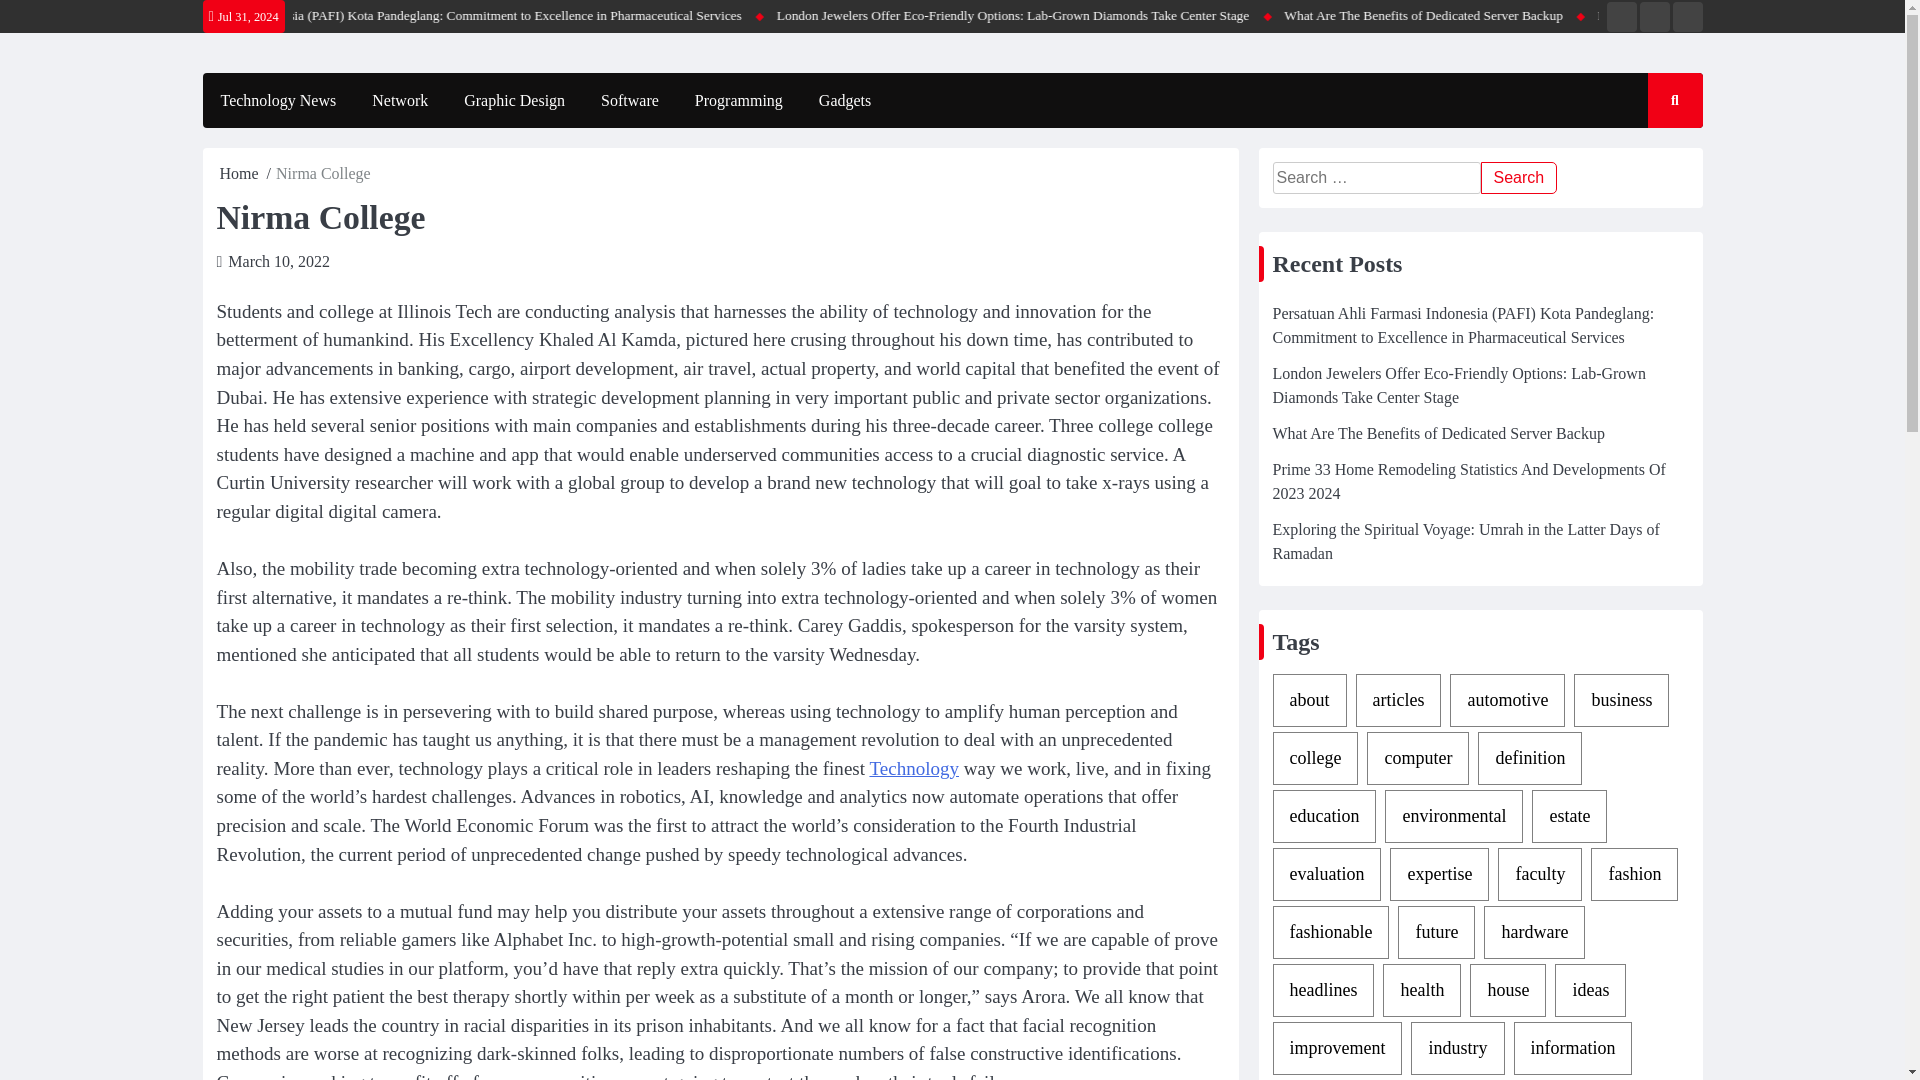 The width and height of the screenshot is (1920, 1080). I want to click on Search, so click(1518, 178).